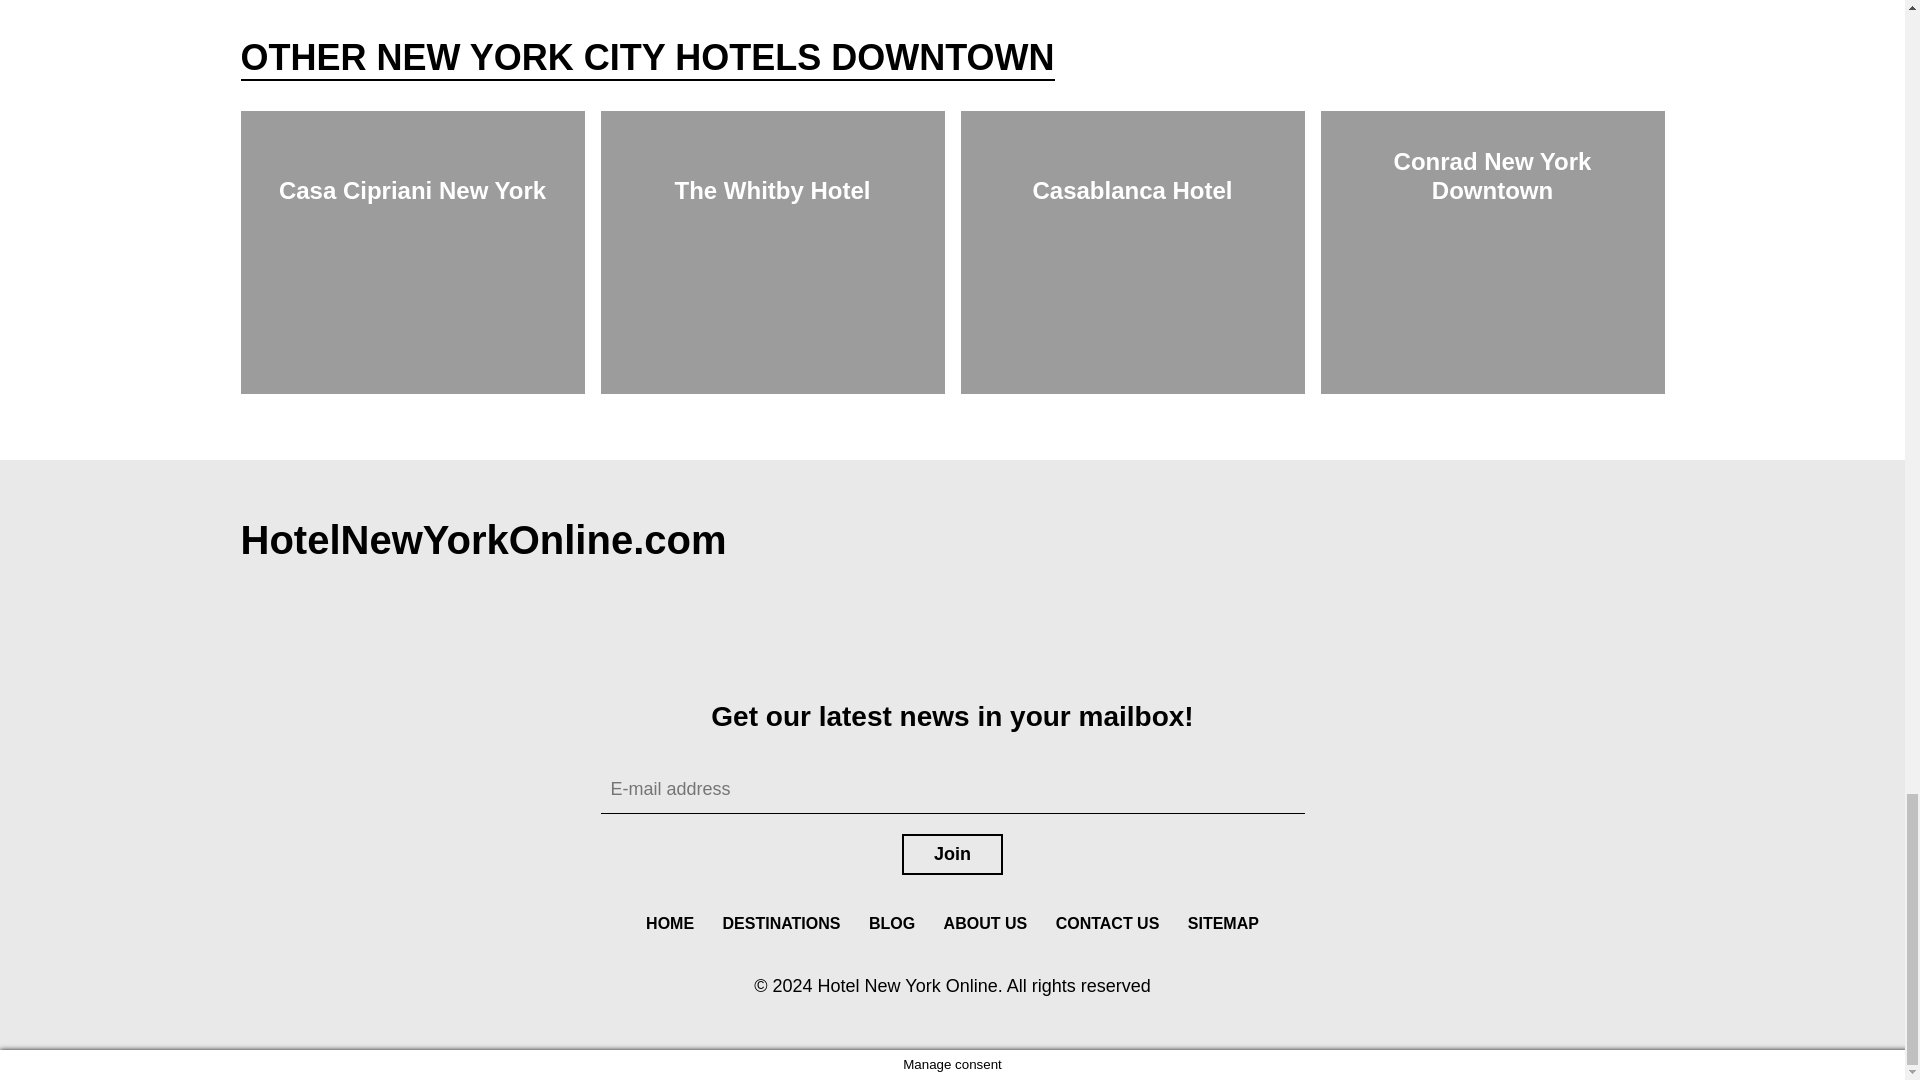 The width and height of the screenshot is (1920, 1080). Describe the element at coordinates (952, 854) in the screenshot. I see `Join` at that location.